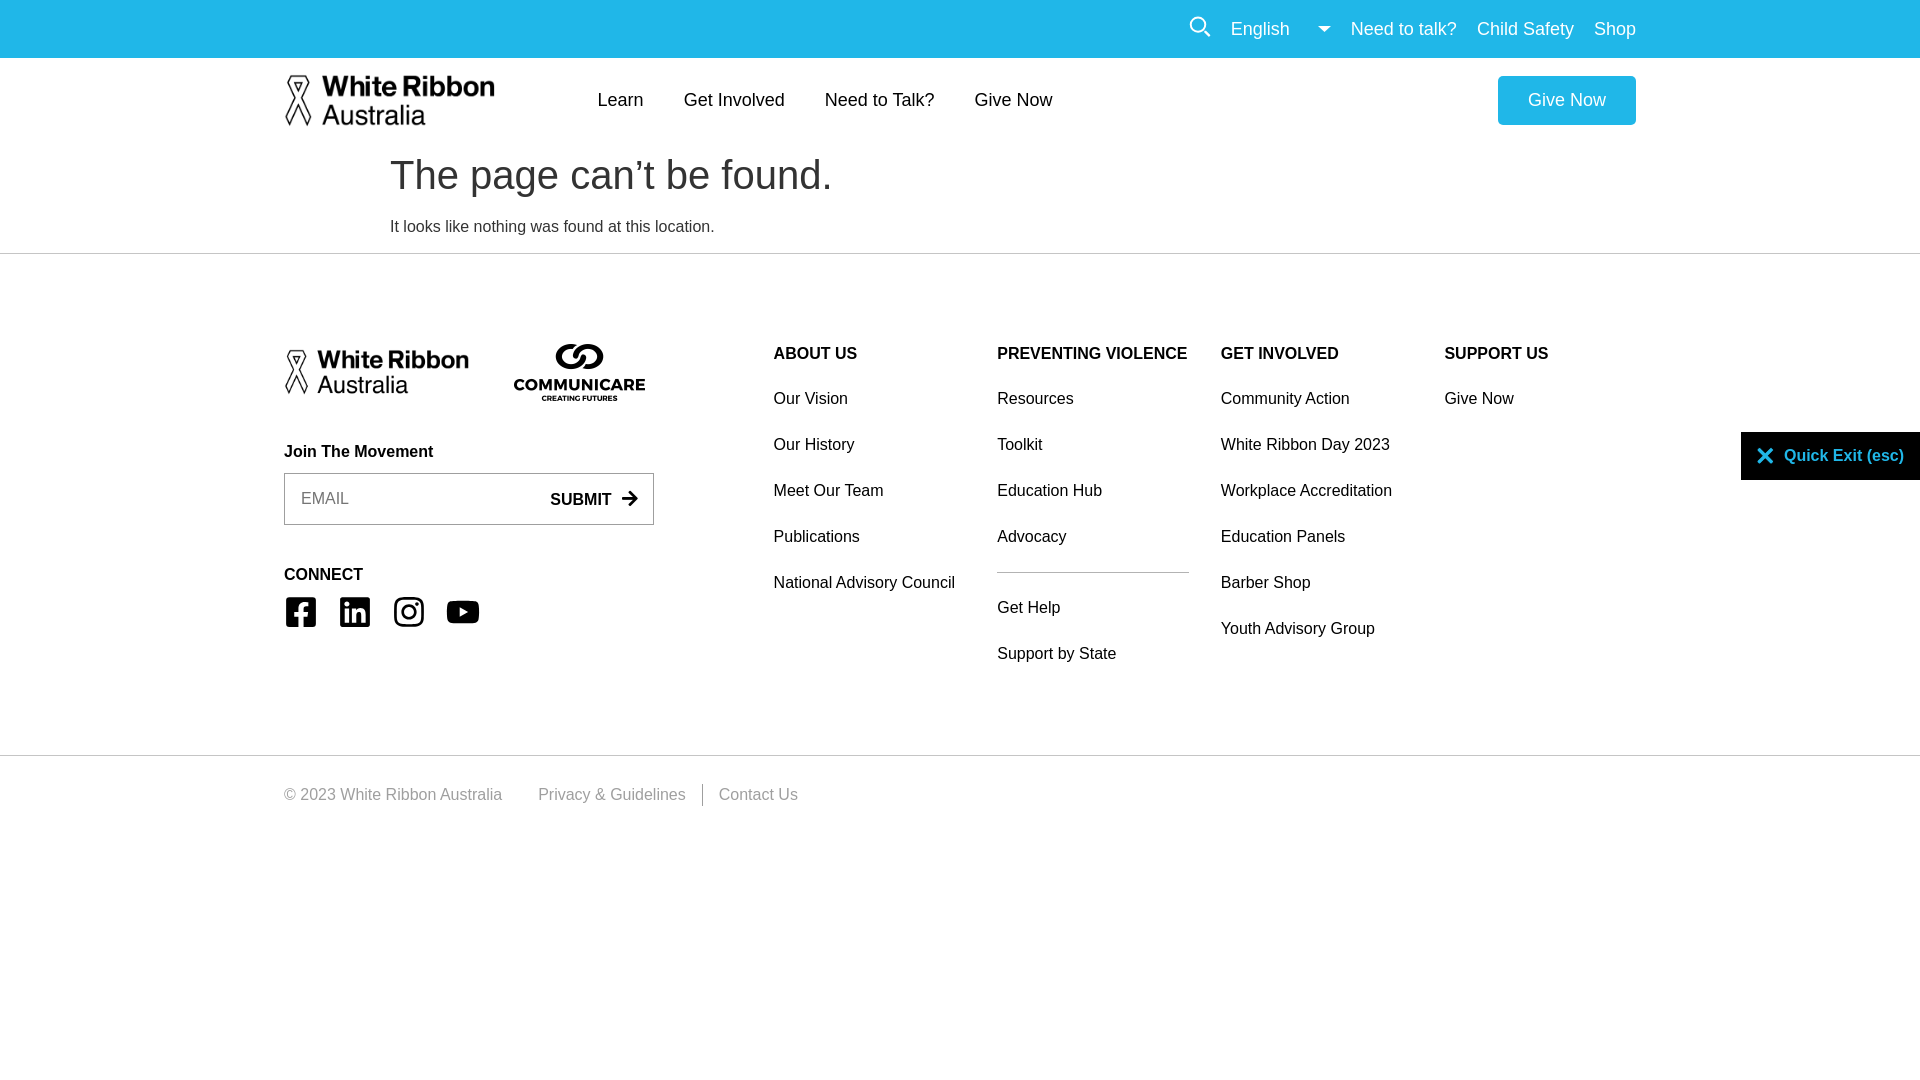  I want to click on Give Now, so click(1013, 100).